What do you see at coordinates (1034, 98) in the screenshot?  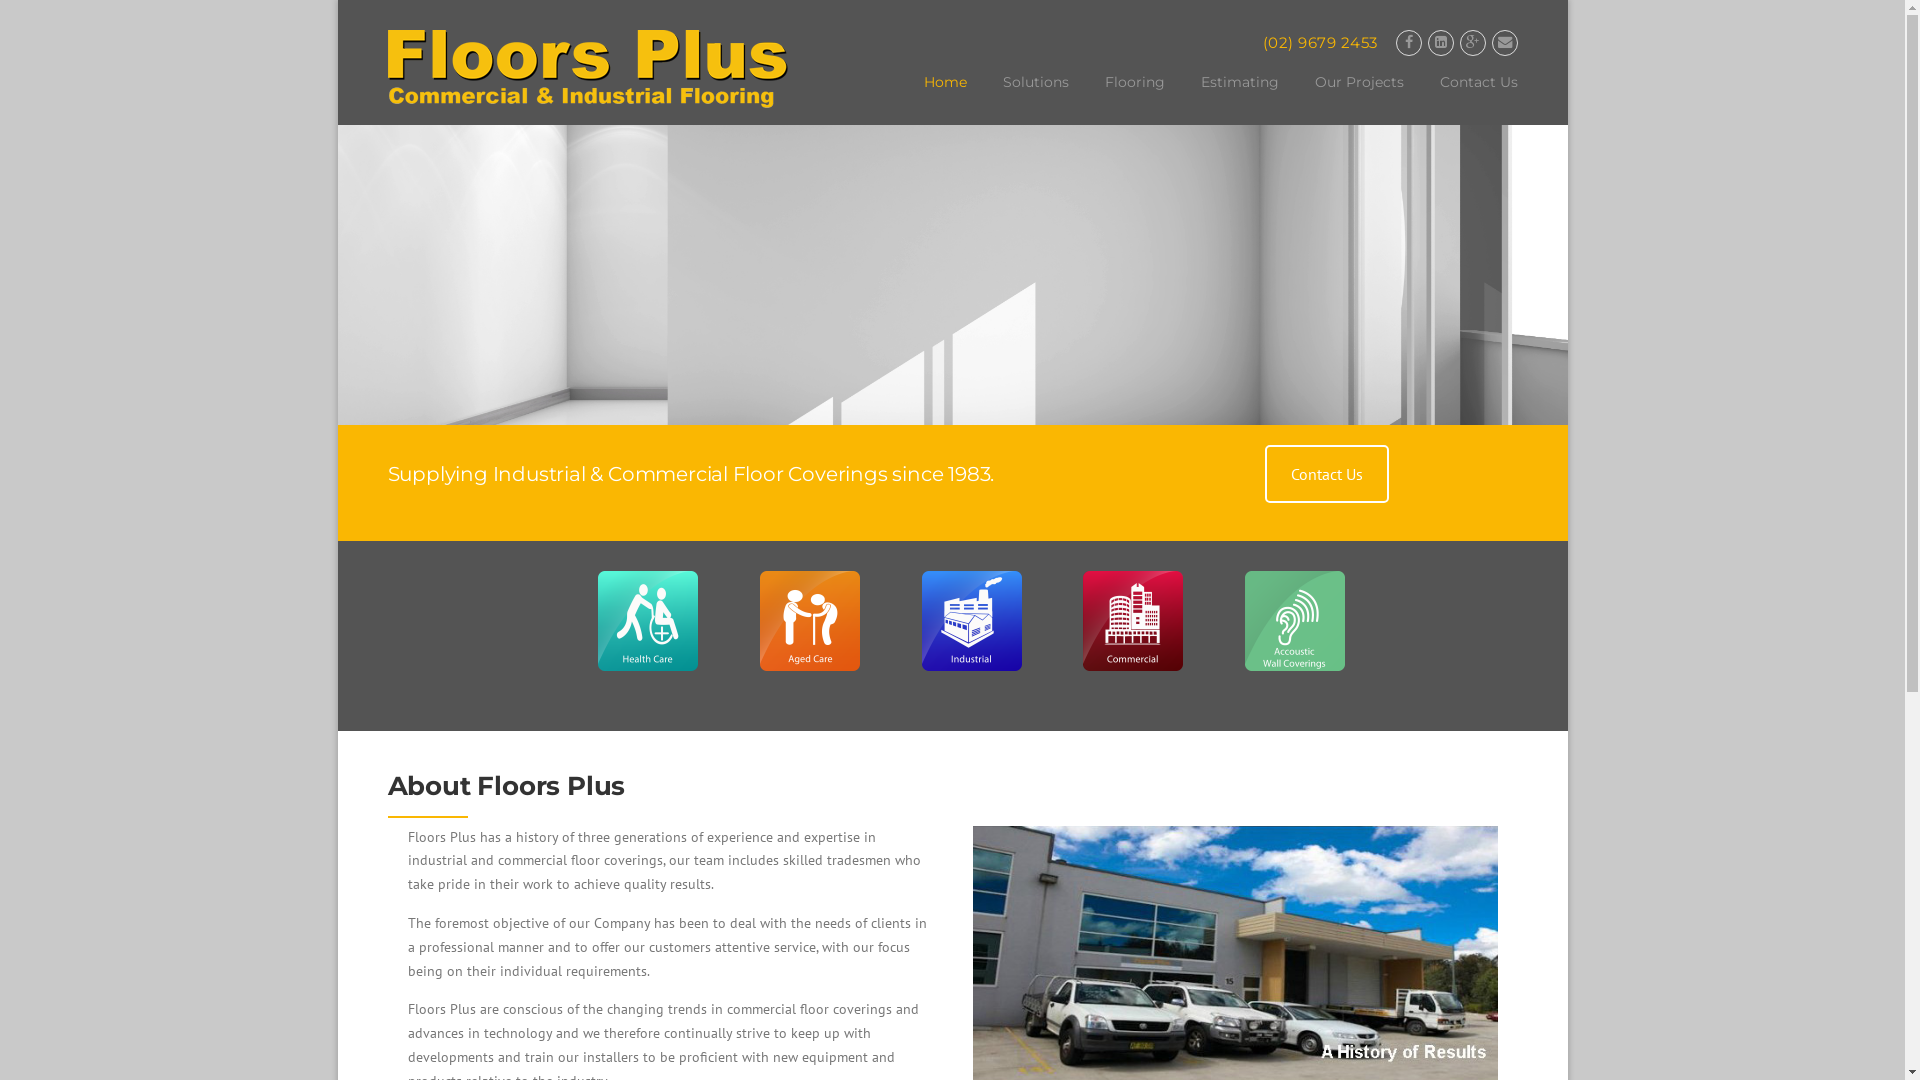 I see `Solutions` at bounding box center [1034, 98].